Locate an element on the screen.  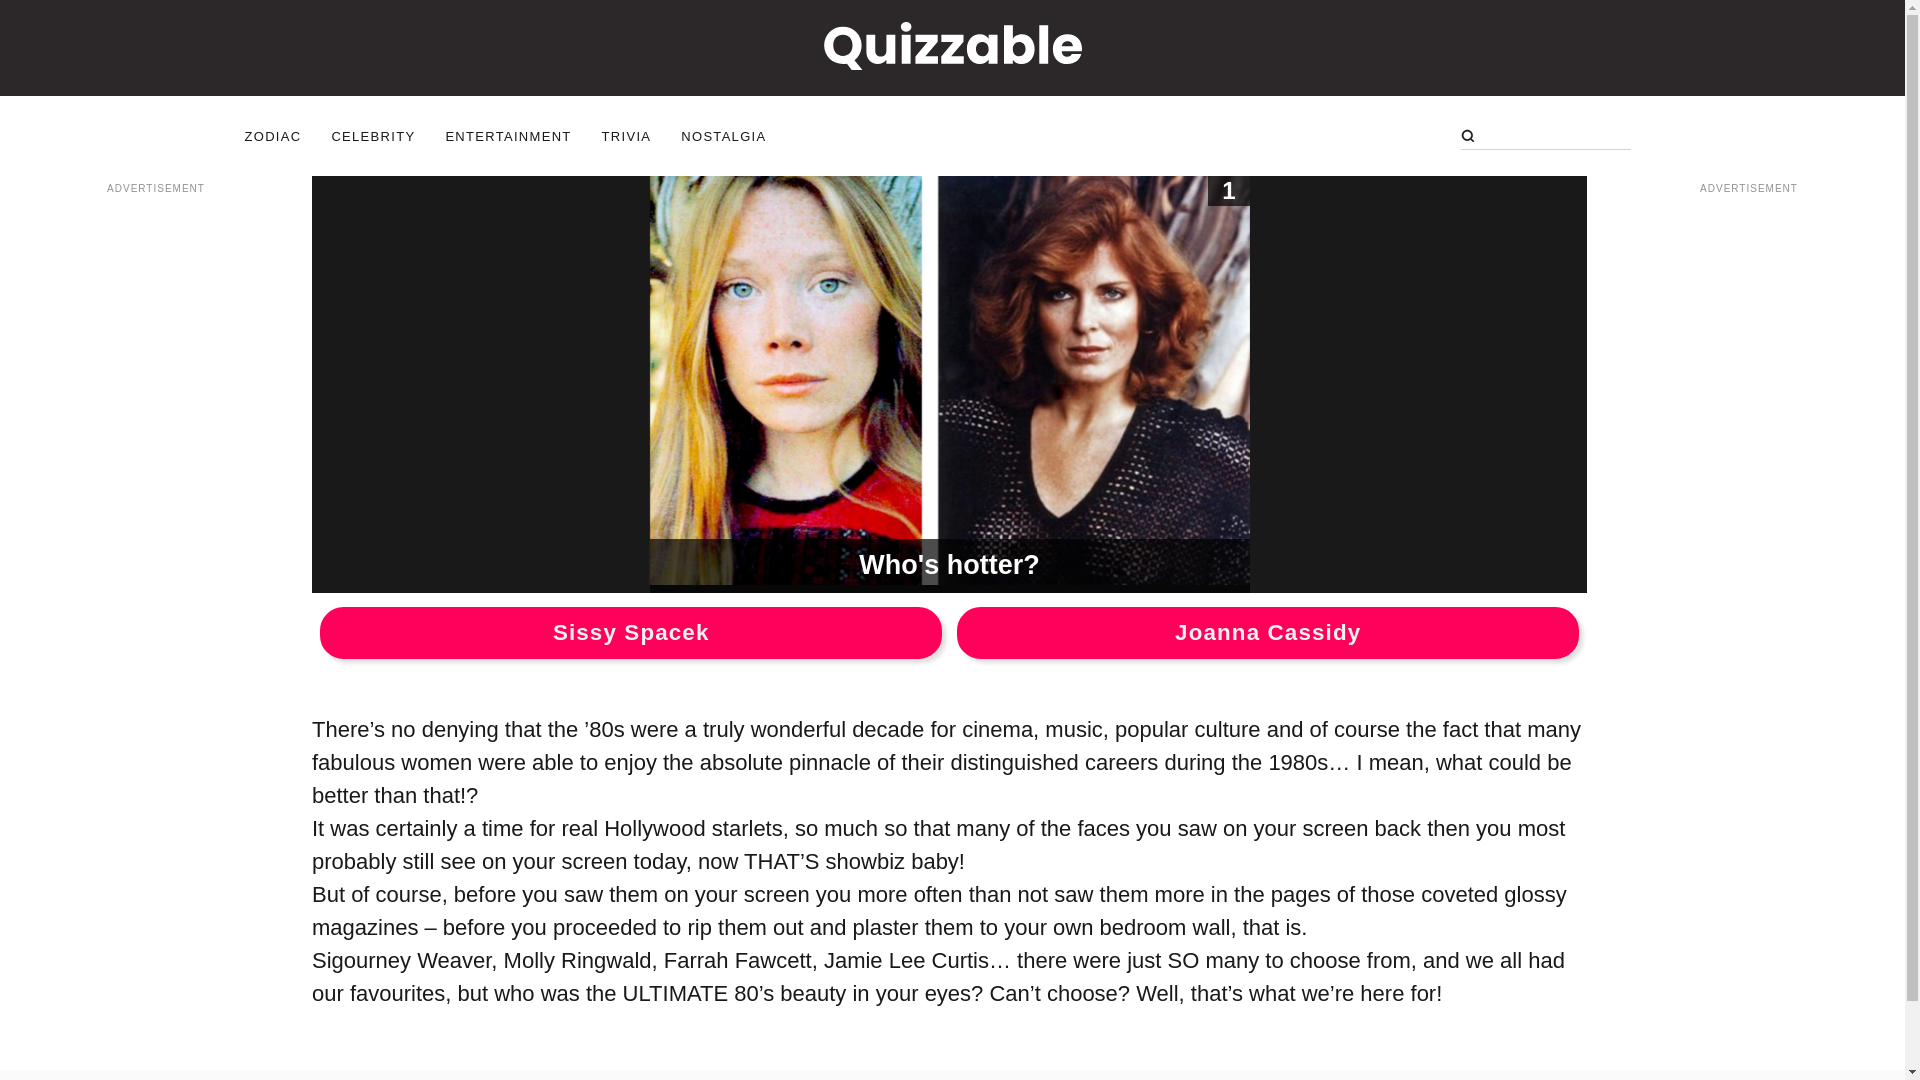
TRIVIA is located at coordinates (627, 135).